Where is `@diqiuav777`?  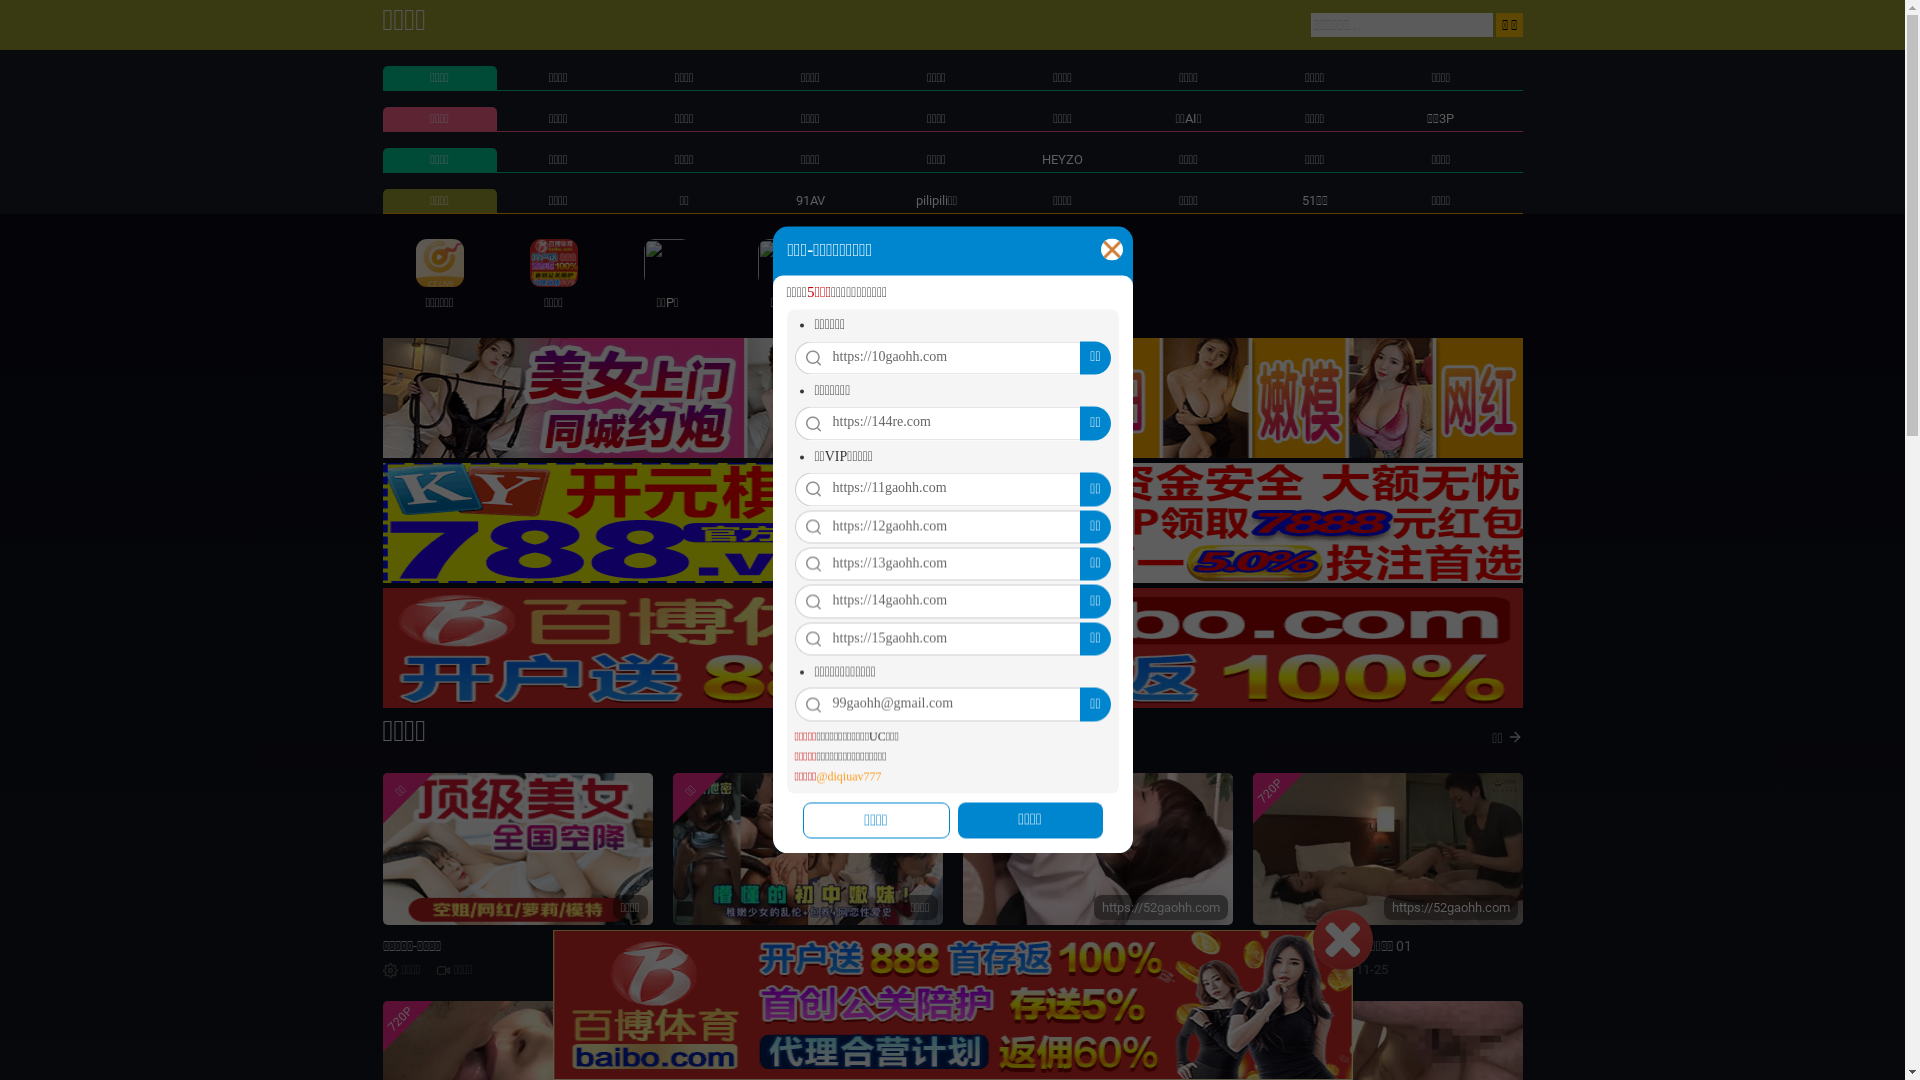
@diqiuav777 is located at coordinates (848, 778).